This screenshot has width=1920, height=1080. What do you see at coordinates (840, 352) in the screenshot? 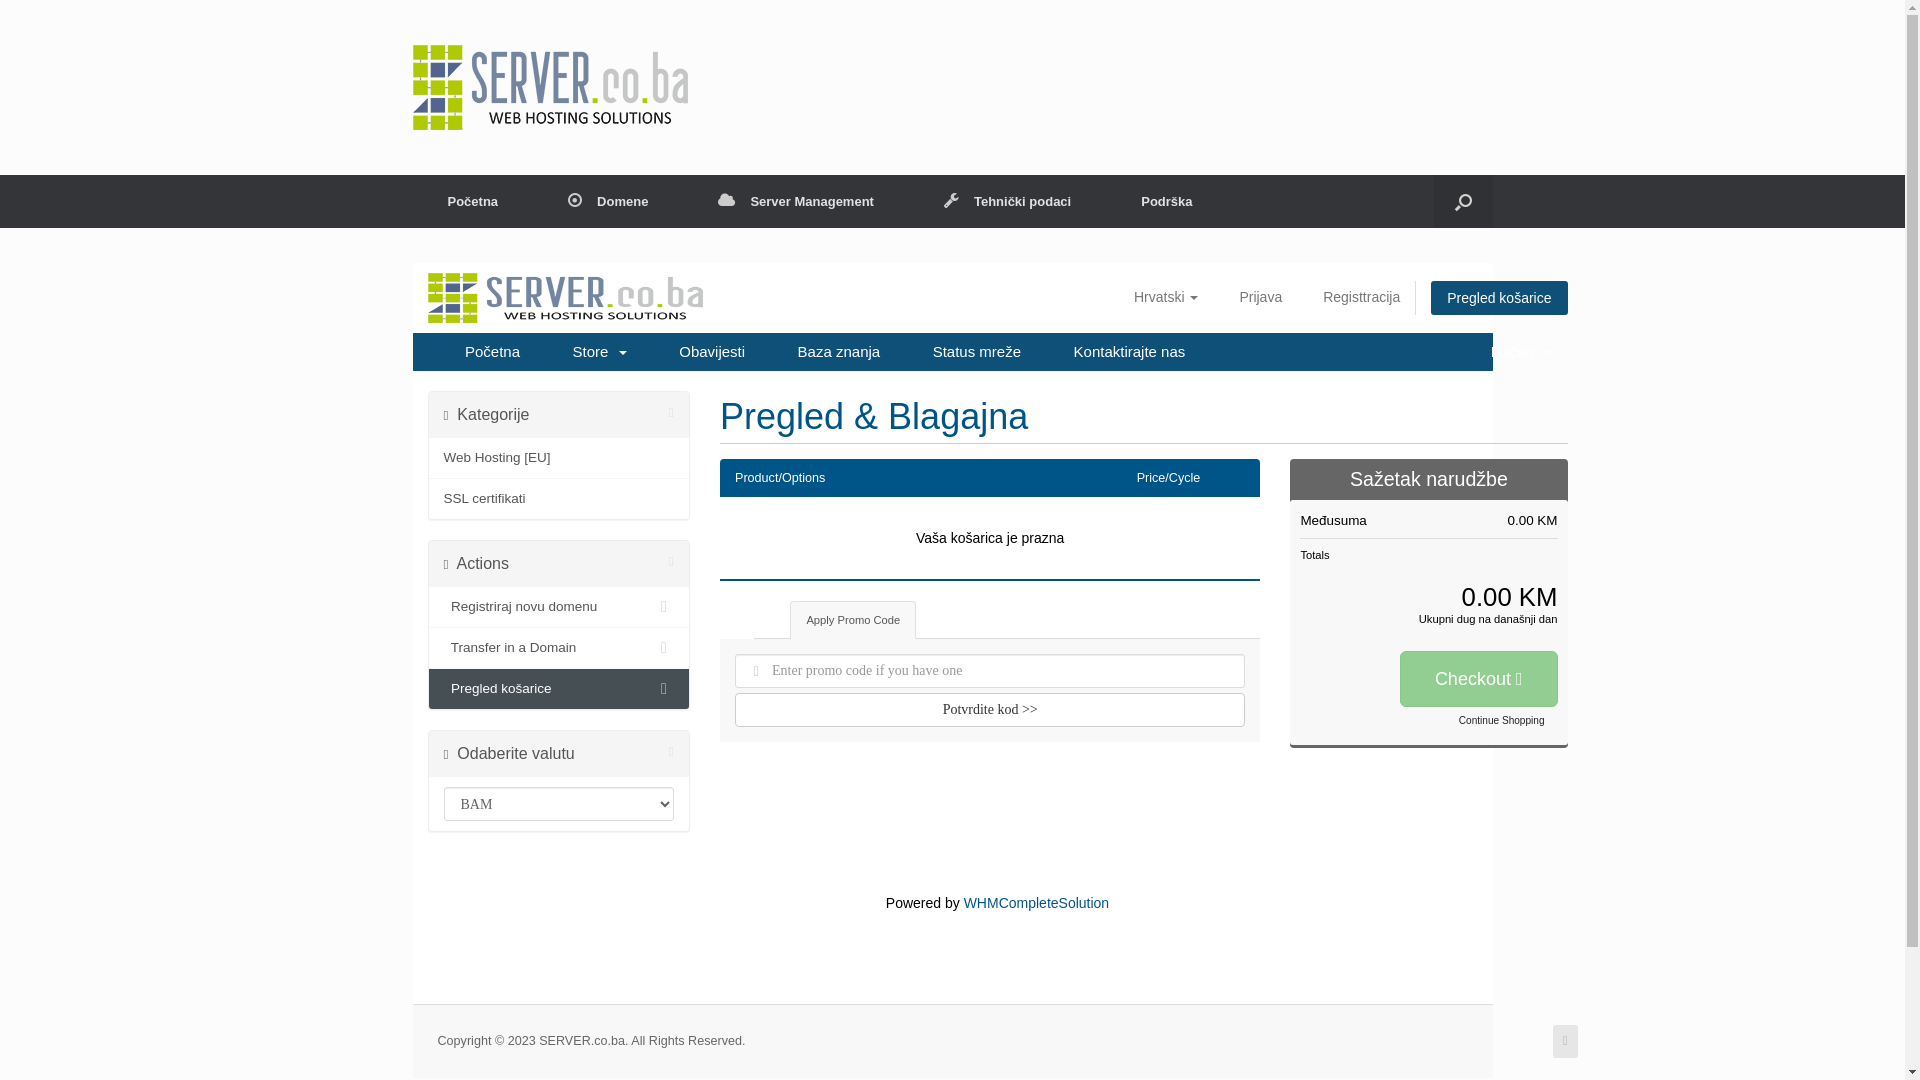
I see `Baza znanja` at bounding box center [840, 352].